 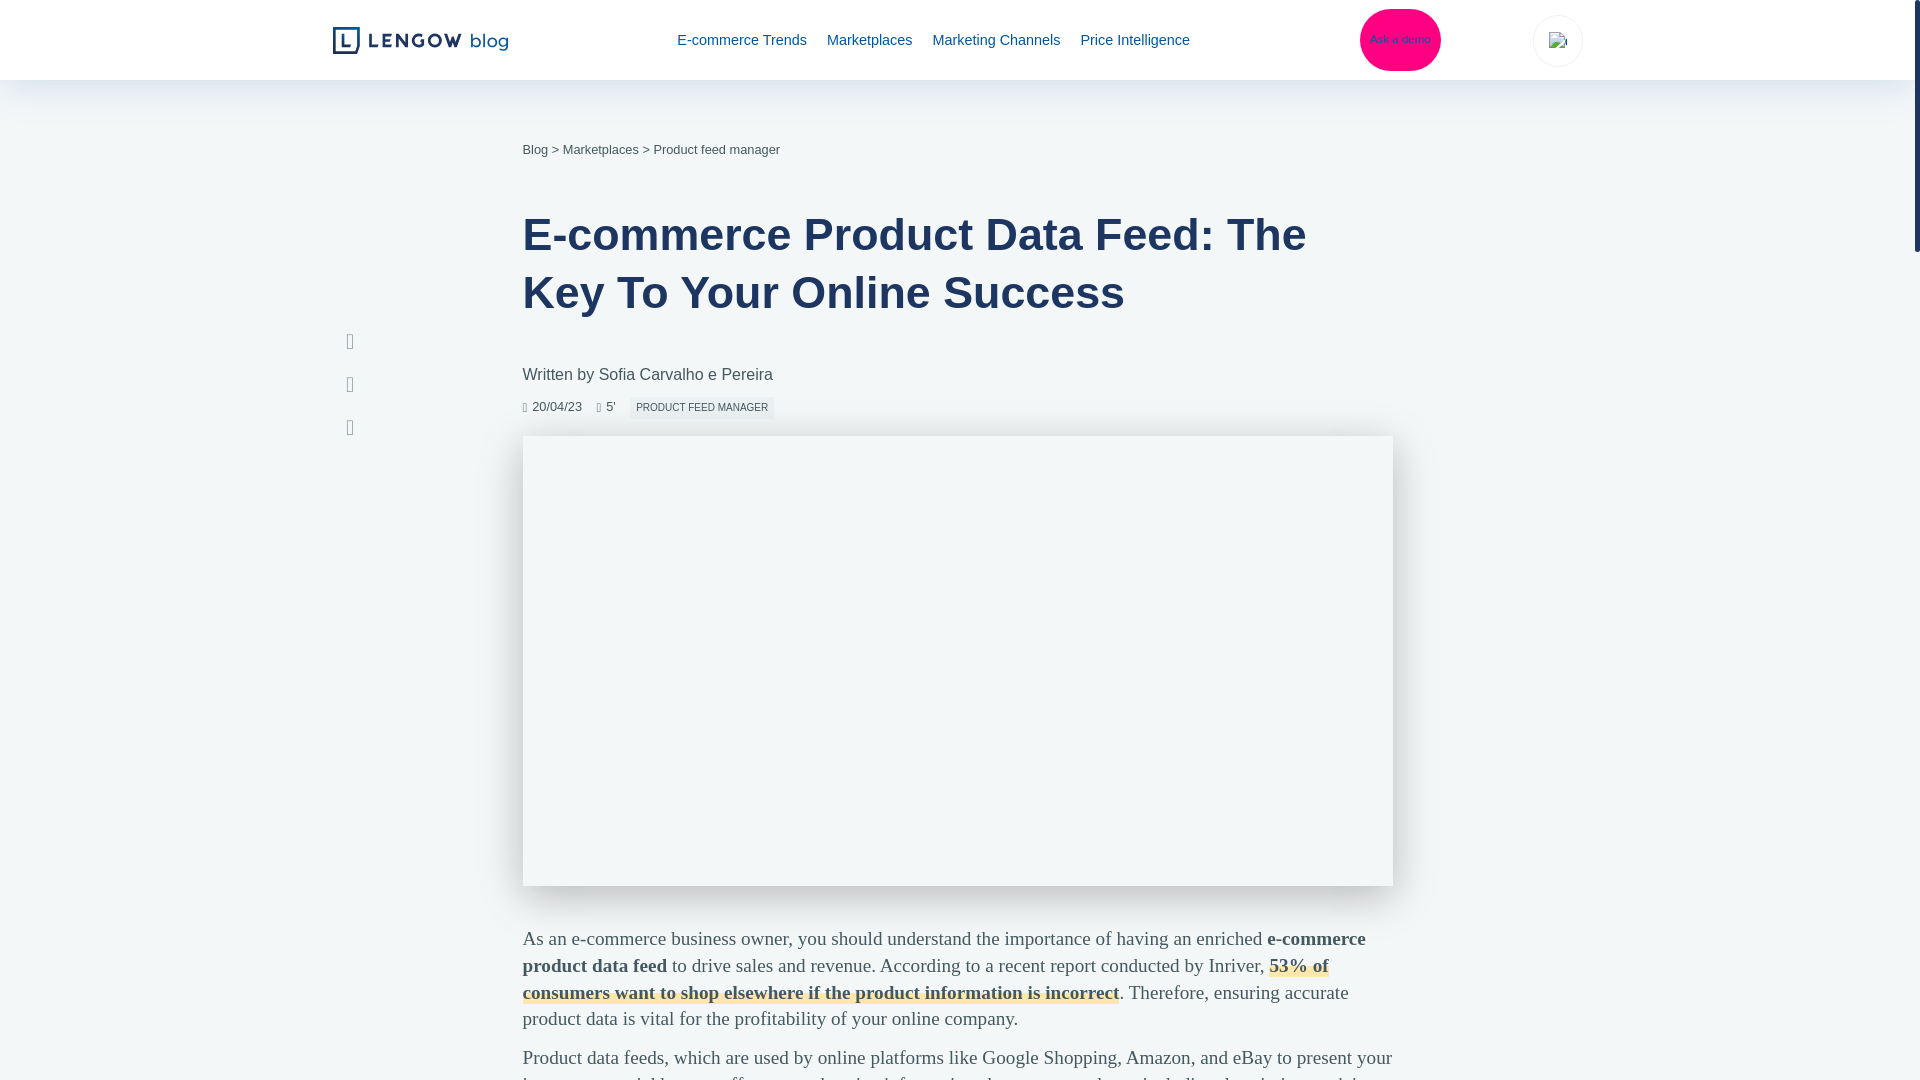 What do you see at coordinates (742, 40) in the screenshot?
I see `E-commerce Trends` at bounding box center [742, 40].